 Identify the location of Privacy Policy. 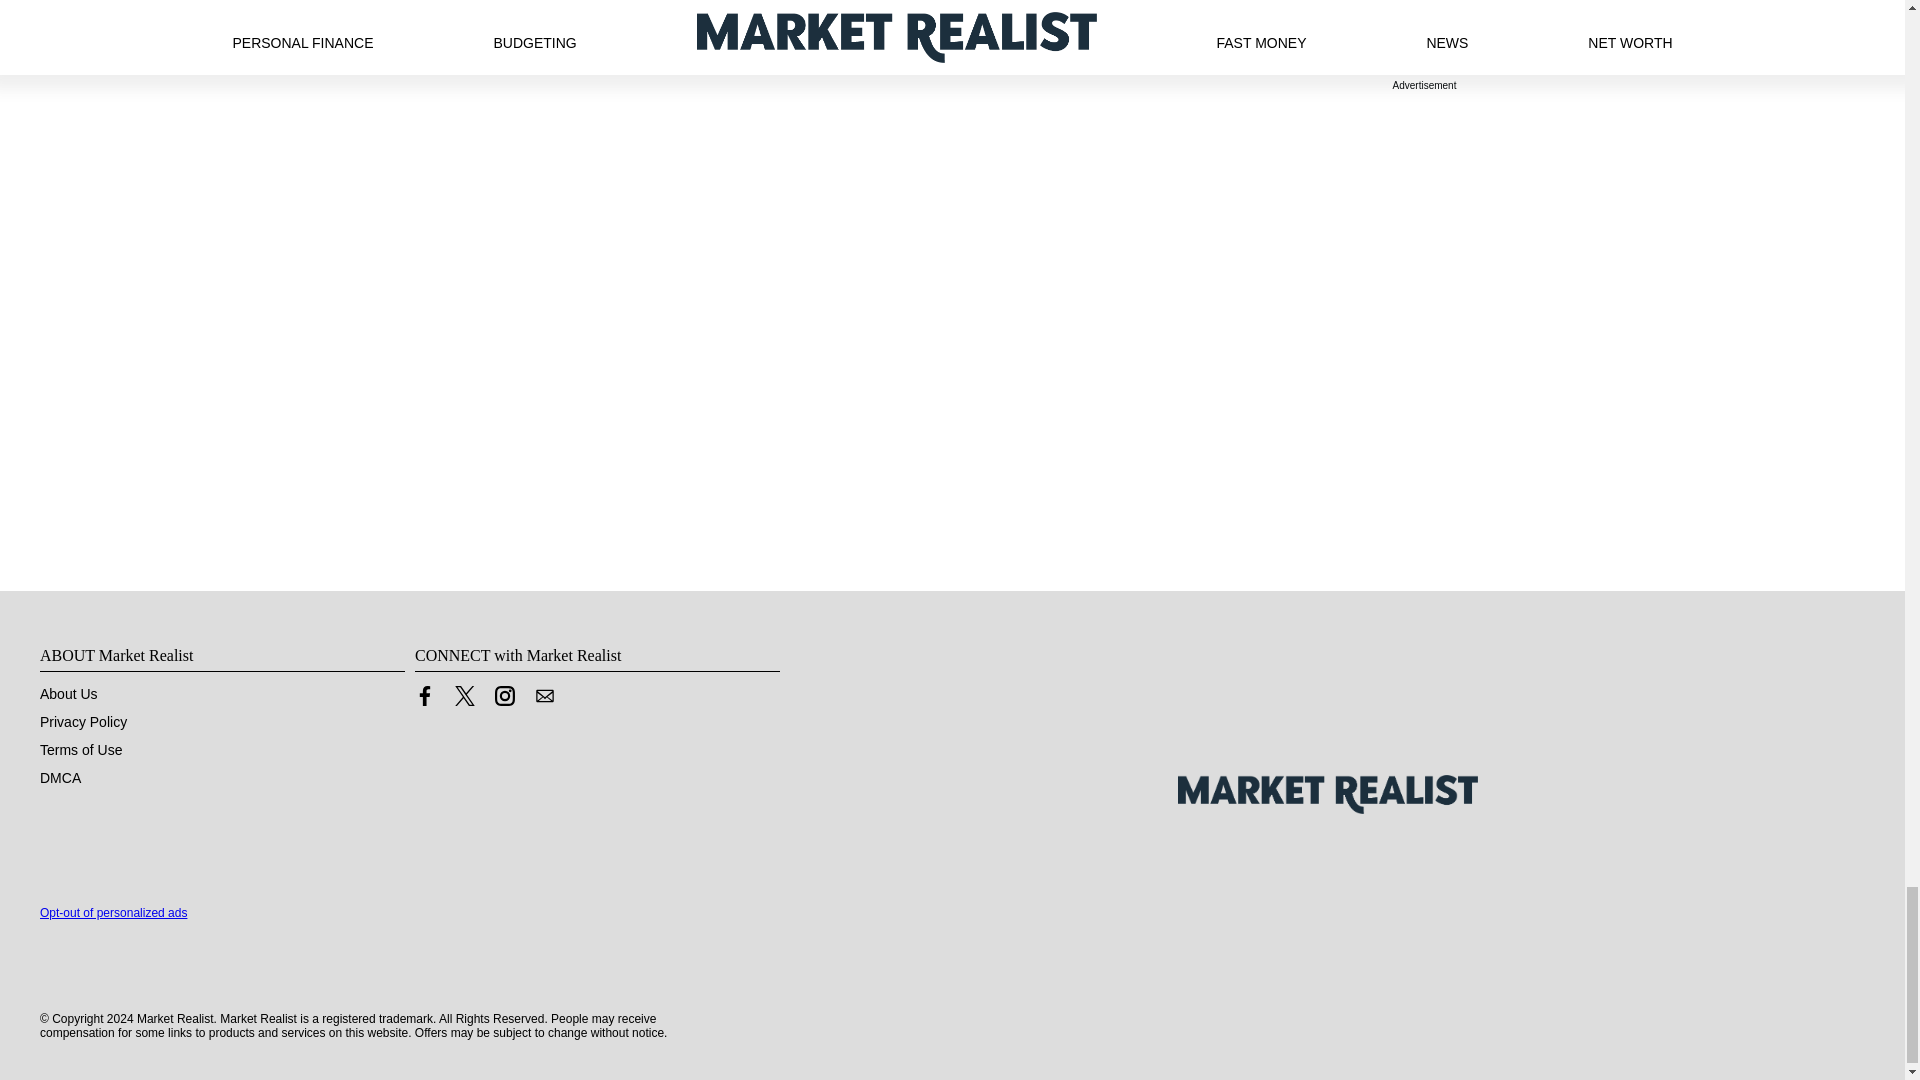
(83, 722).